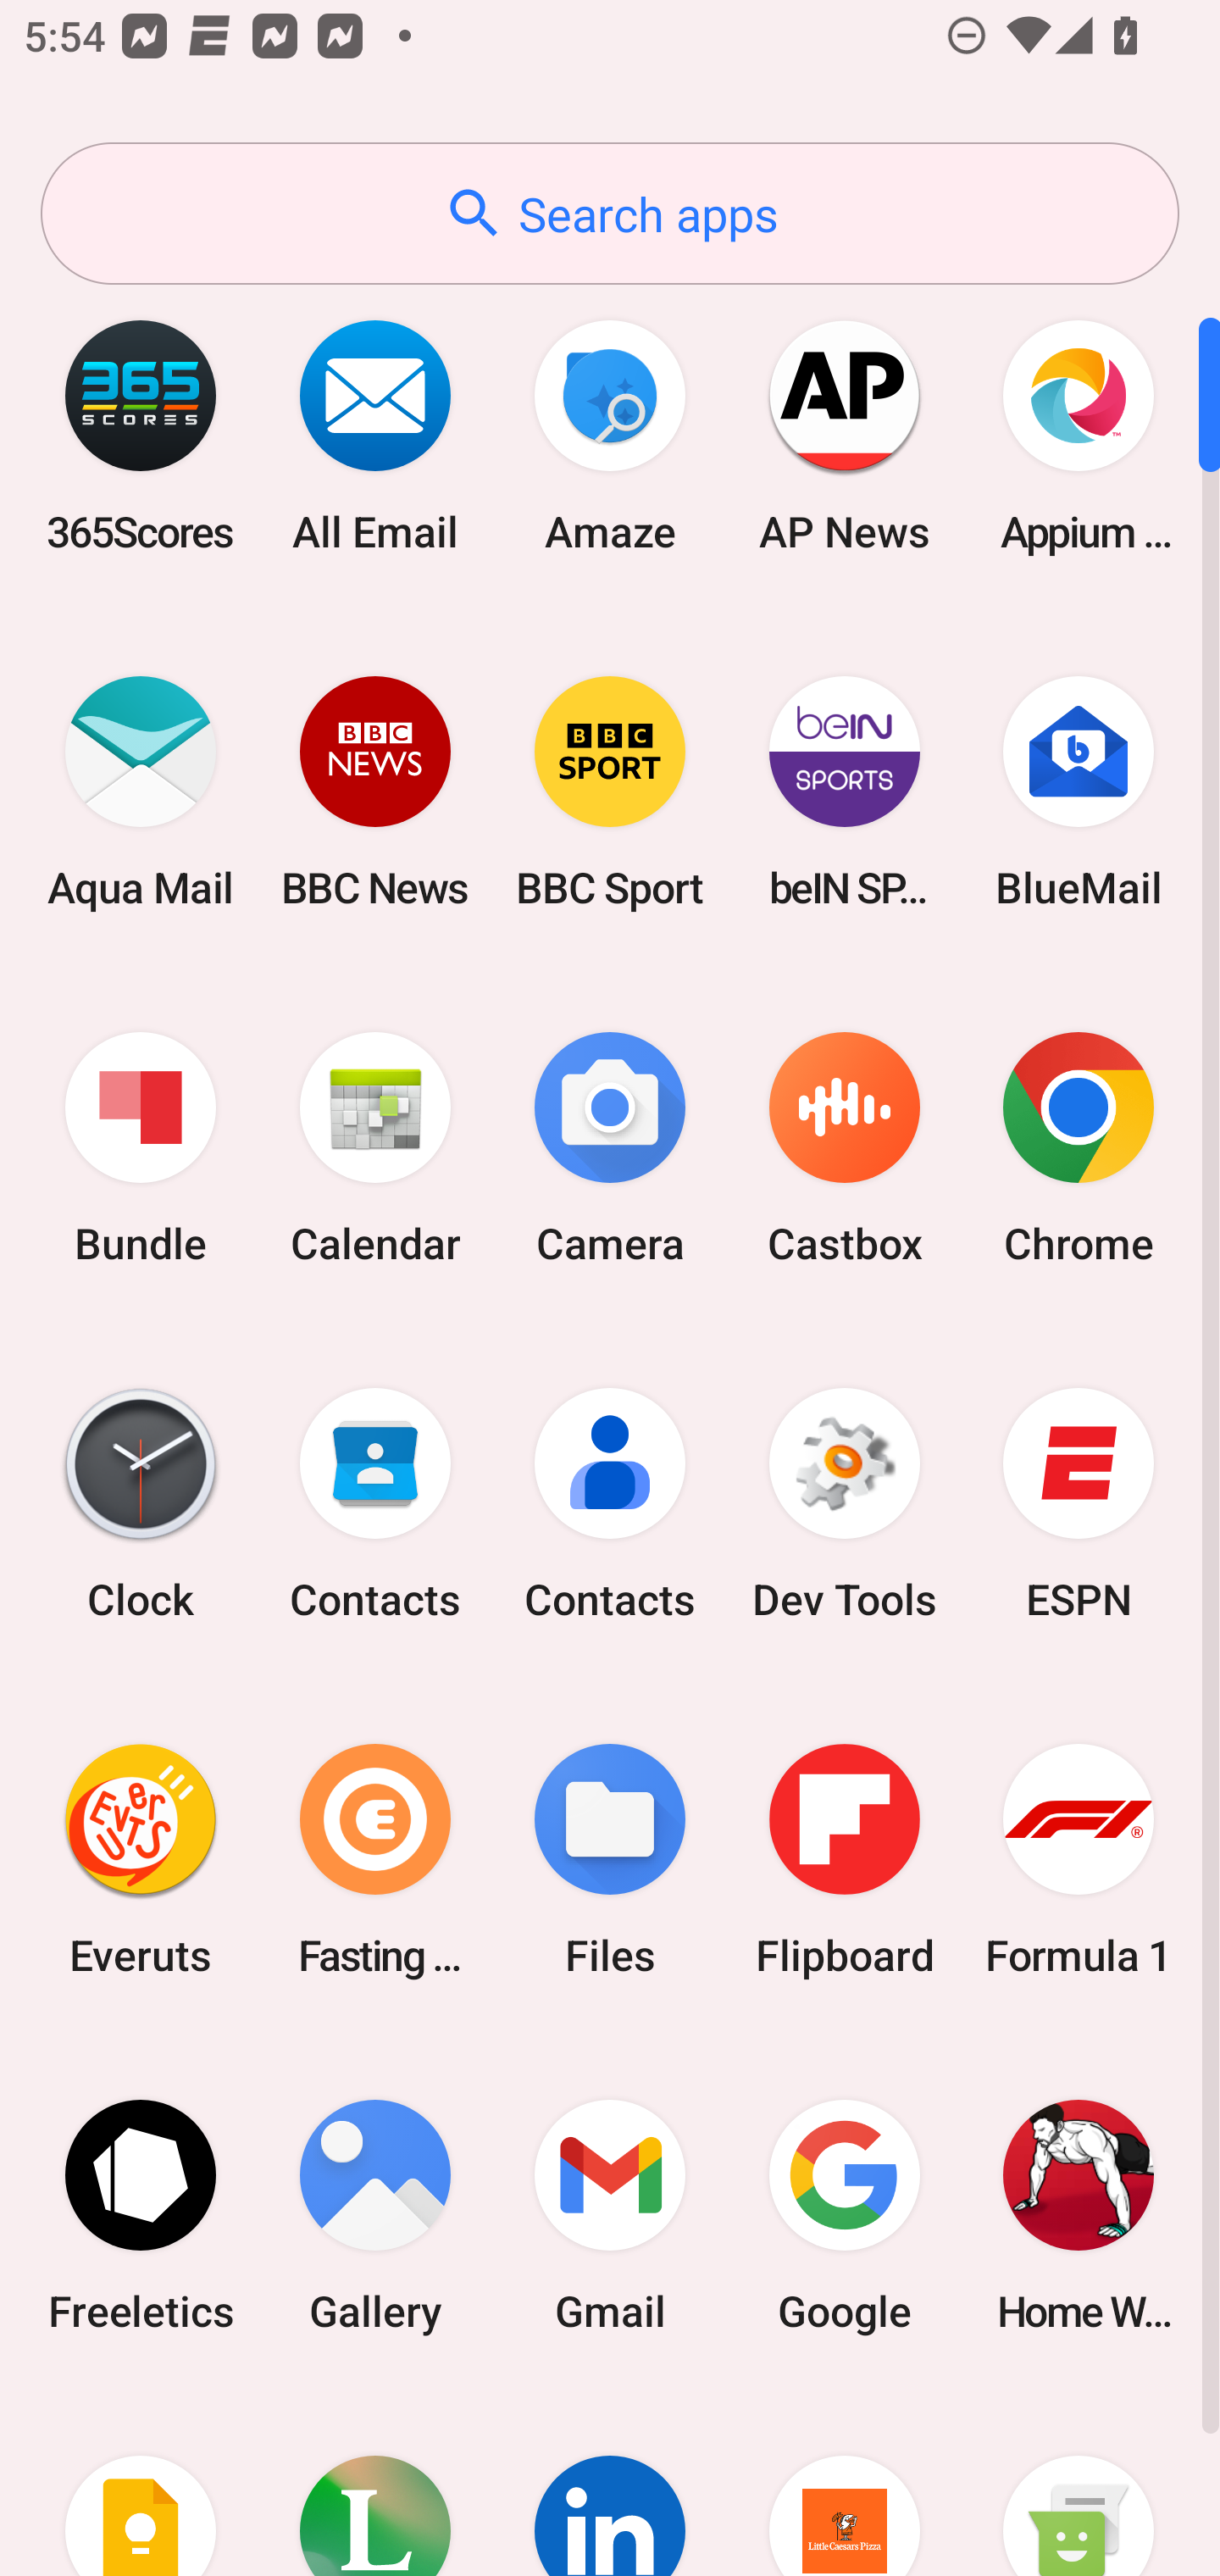 This screenshot has height=2576, width=1220. I want to click on Everuts, so click(141, 1859).